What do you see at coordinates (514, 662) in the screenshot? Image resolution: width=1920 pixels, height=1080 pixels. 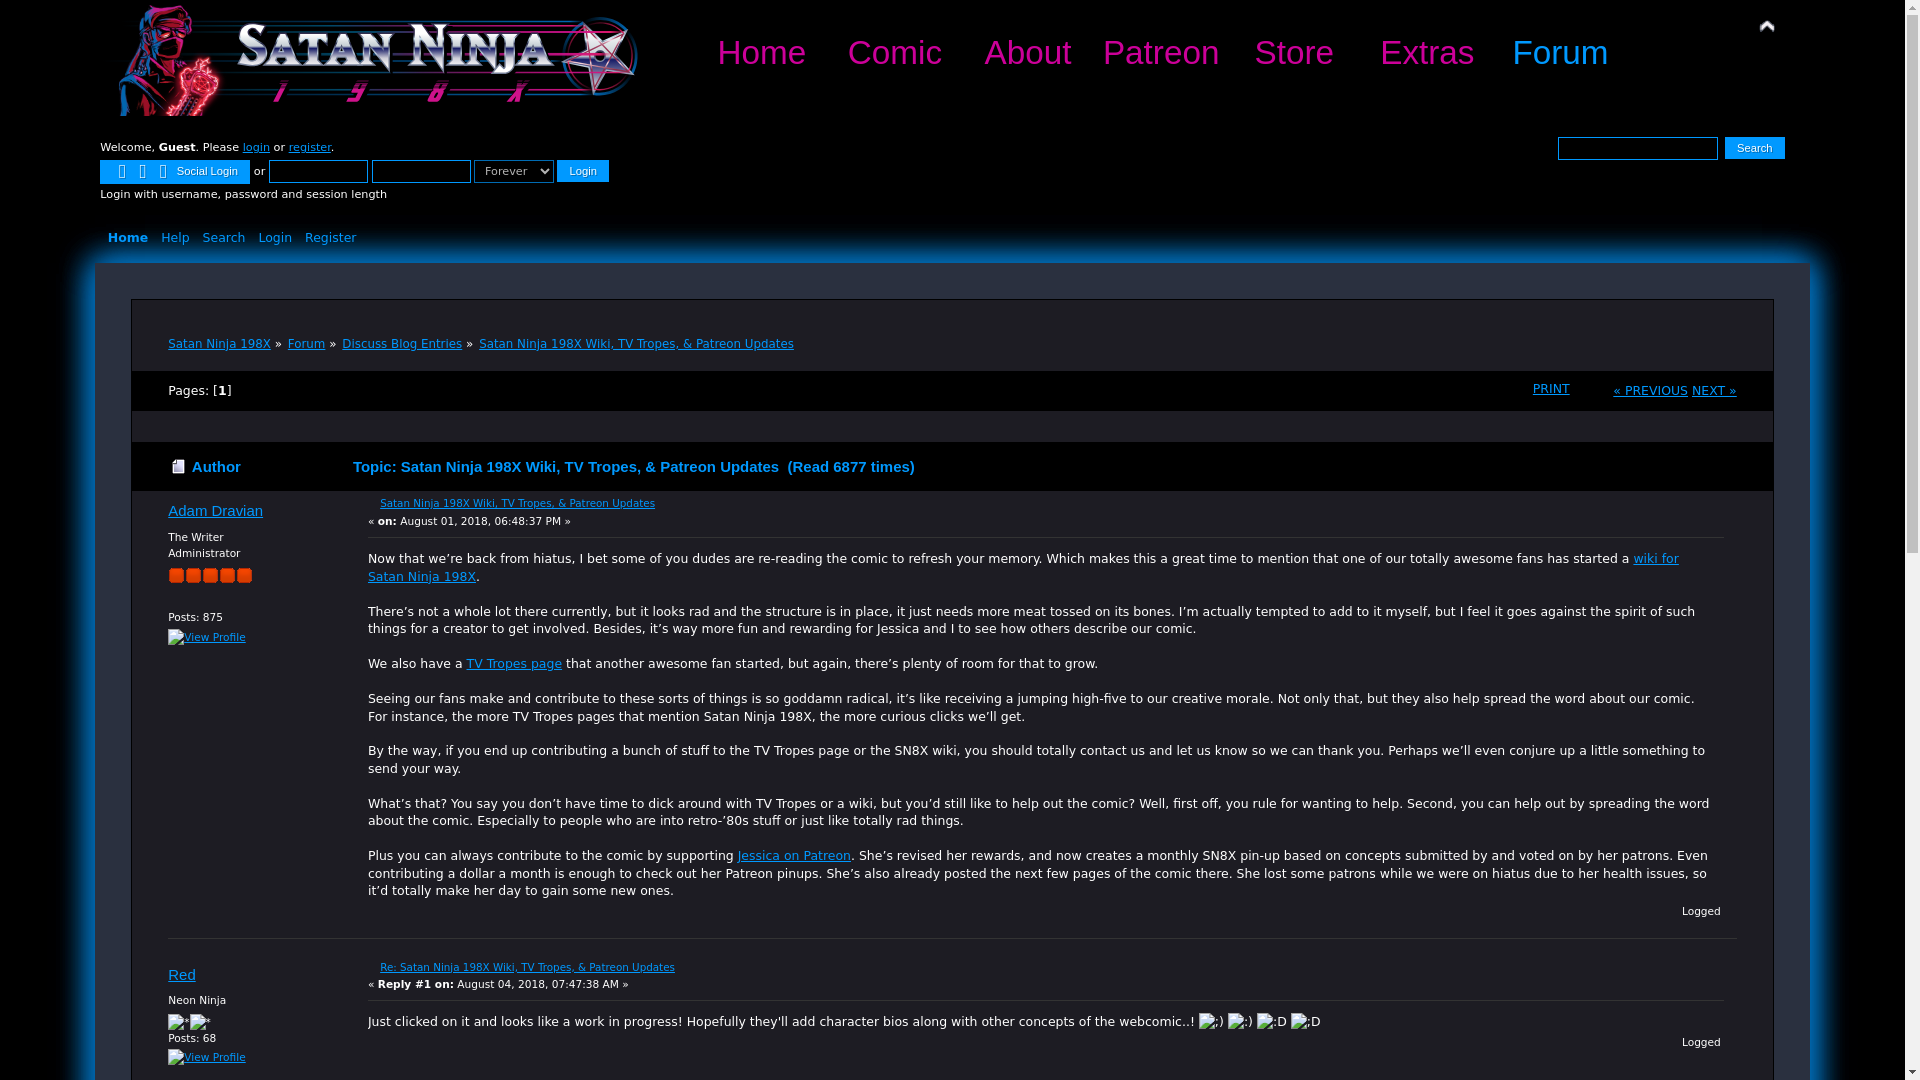 I see `TV Tropes page` at bounding box center [514, 662].